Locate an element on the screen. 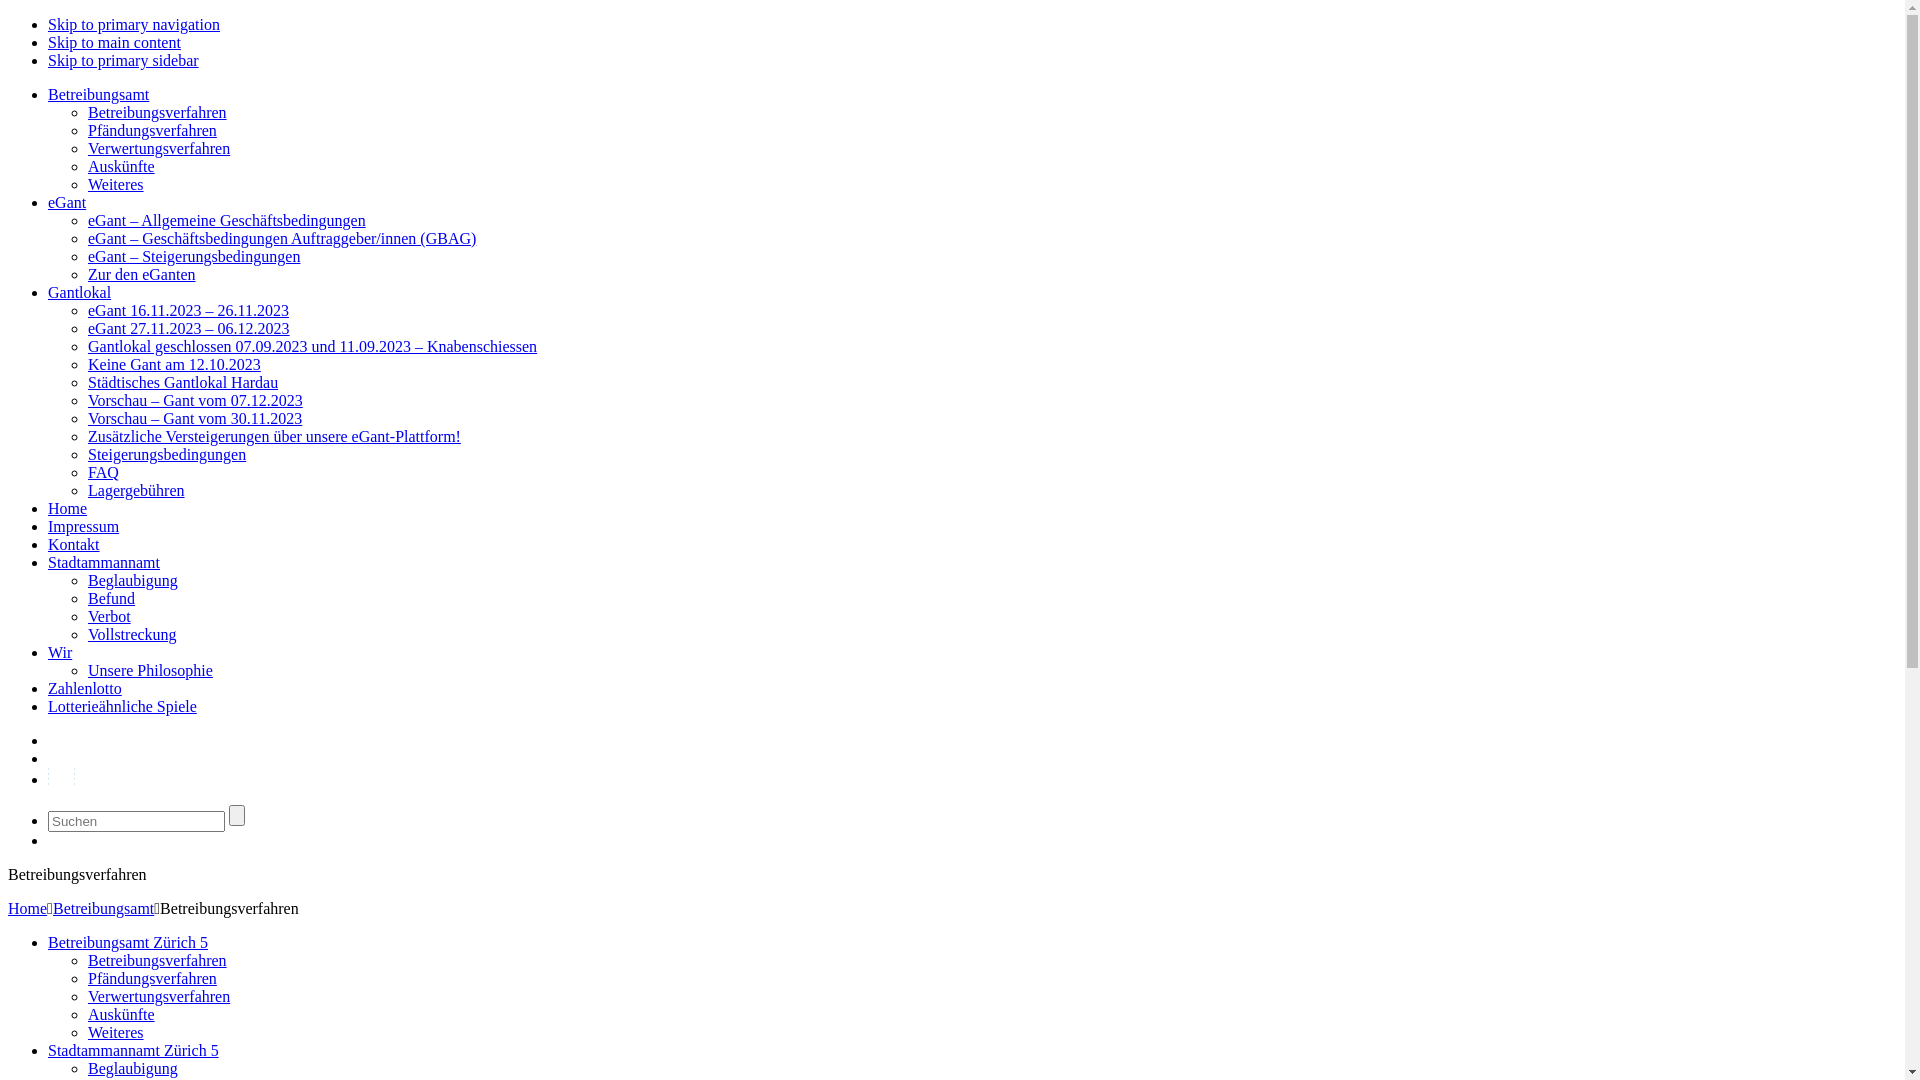 The width and height of the screenshot is (1920, 1080). Unsere Philosophie is located at coordinates (150, 670).